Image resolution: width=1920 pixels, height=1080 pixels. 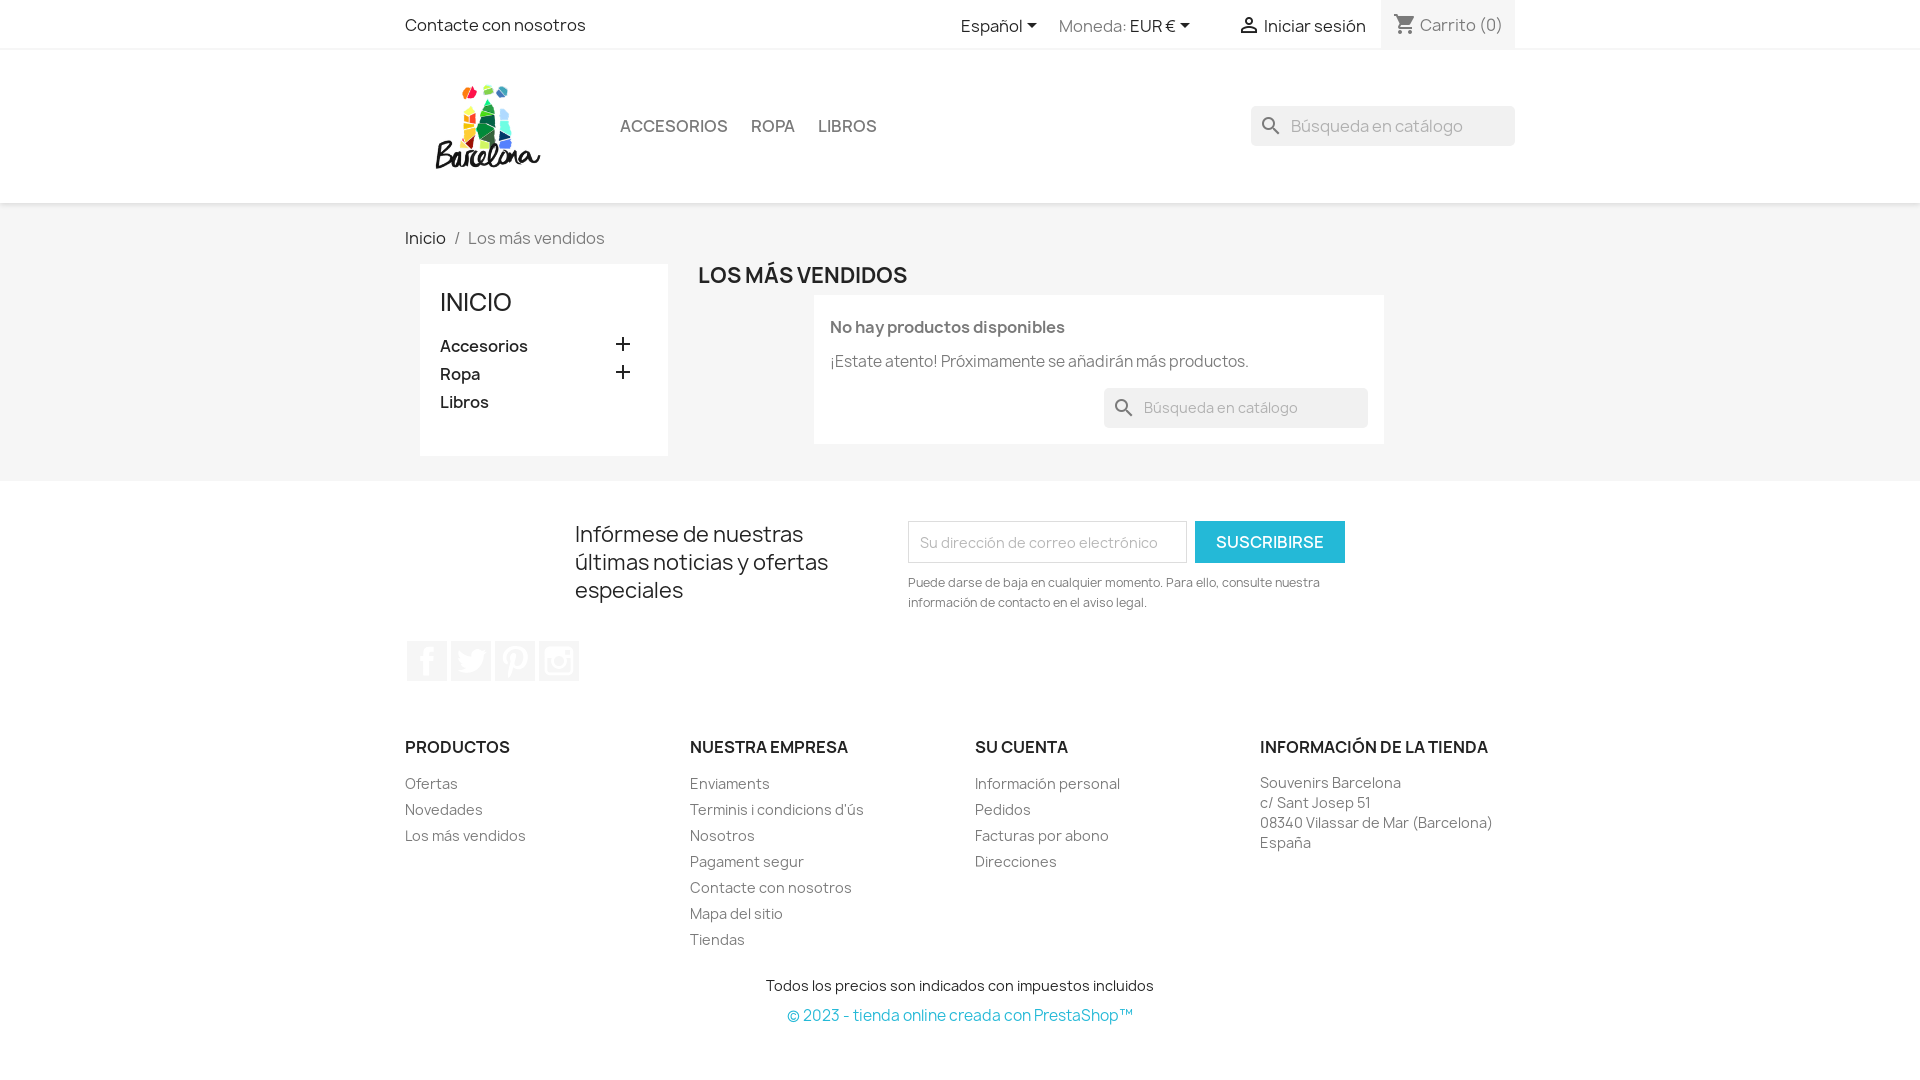 What do you see at coordinates (1042, 836) in the screenshot?
I see `Facturas por abono` at bounding box center [1042, 836].